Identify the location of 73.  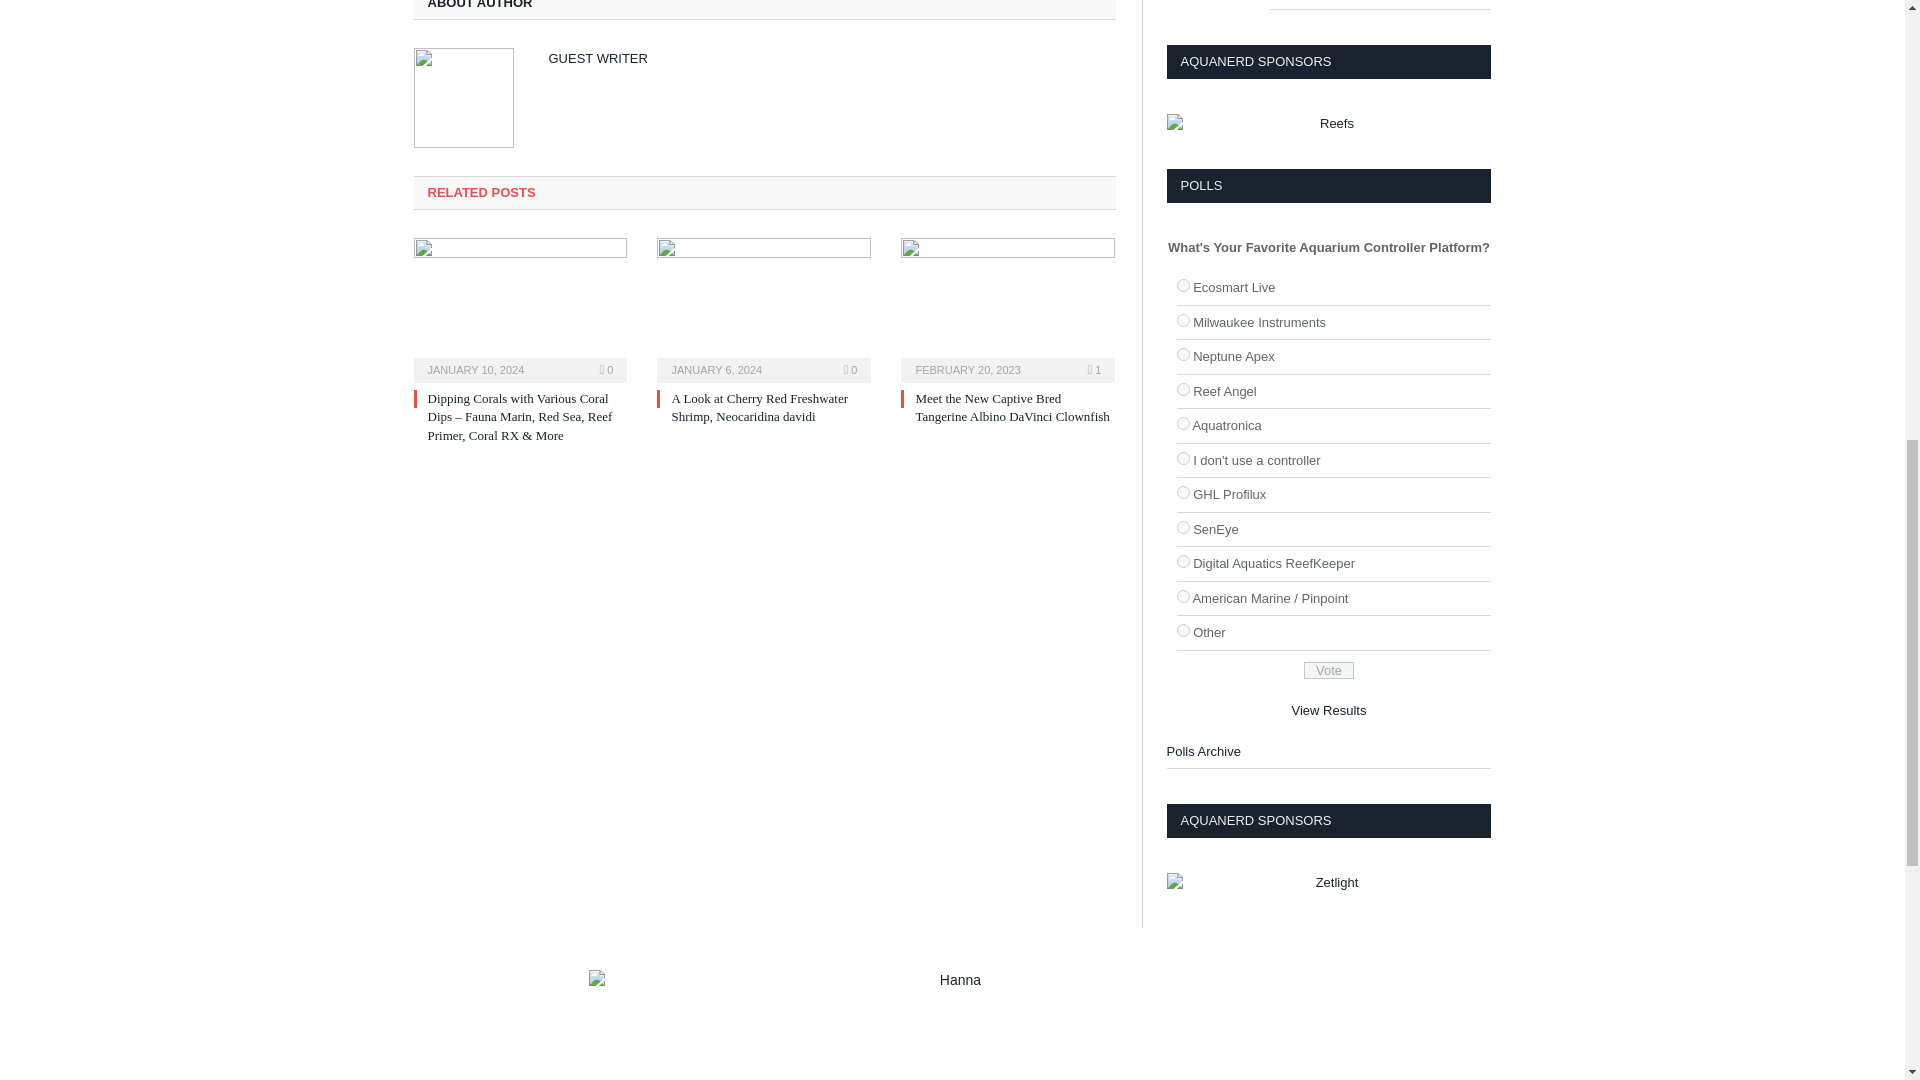
(1182, 526).